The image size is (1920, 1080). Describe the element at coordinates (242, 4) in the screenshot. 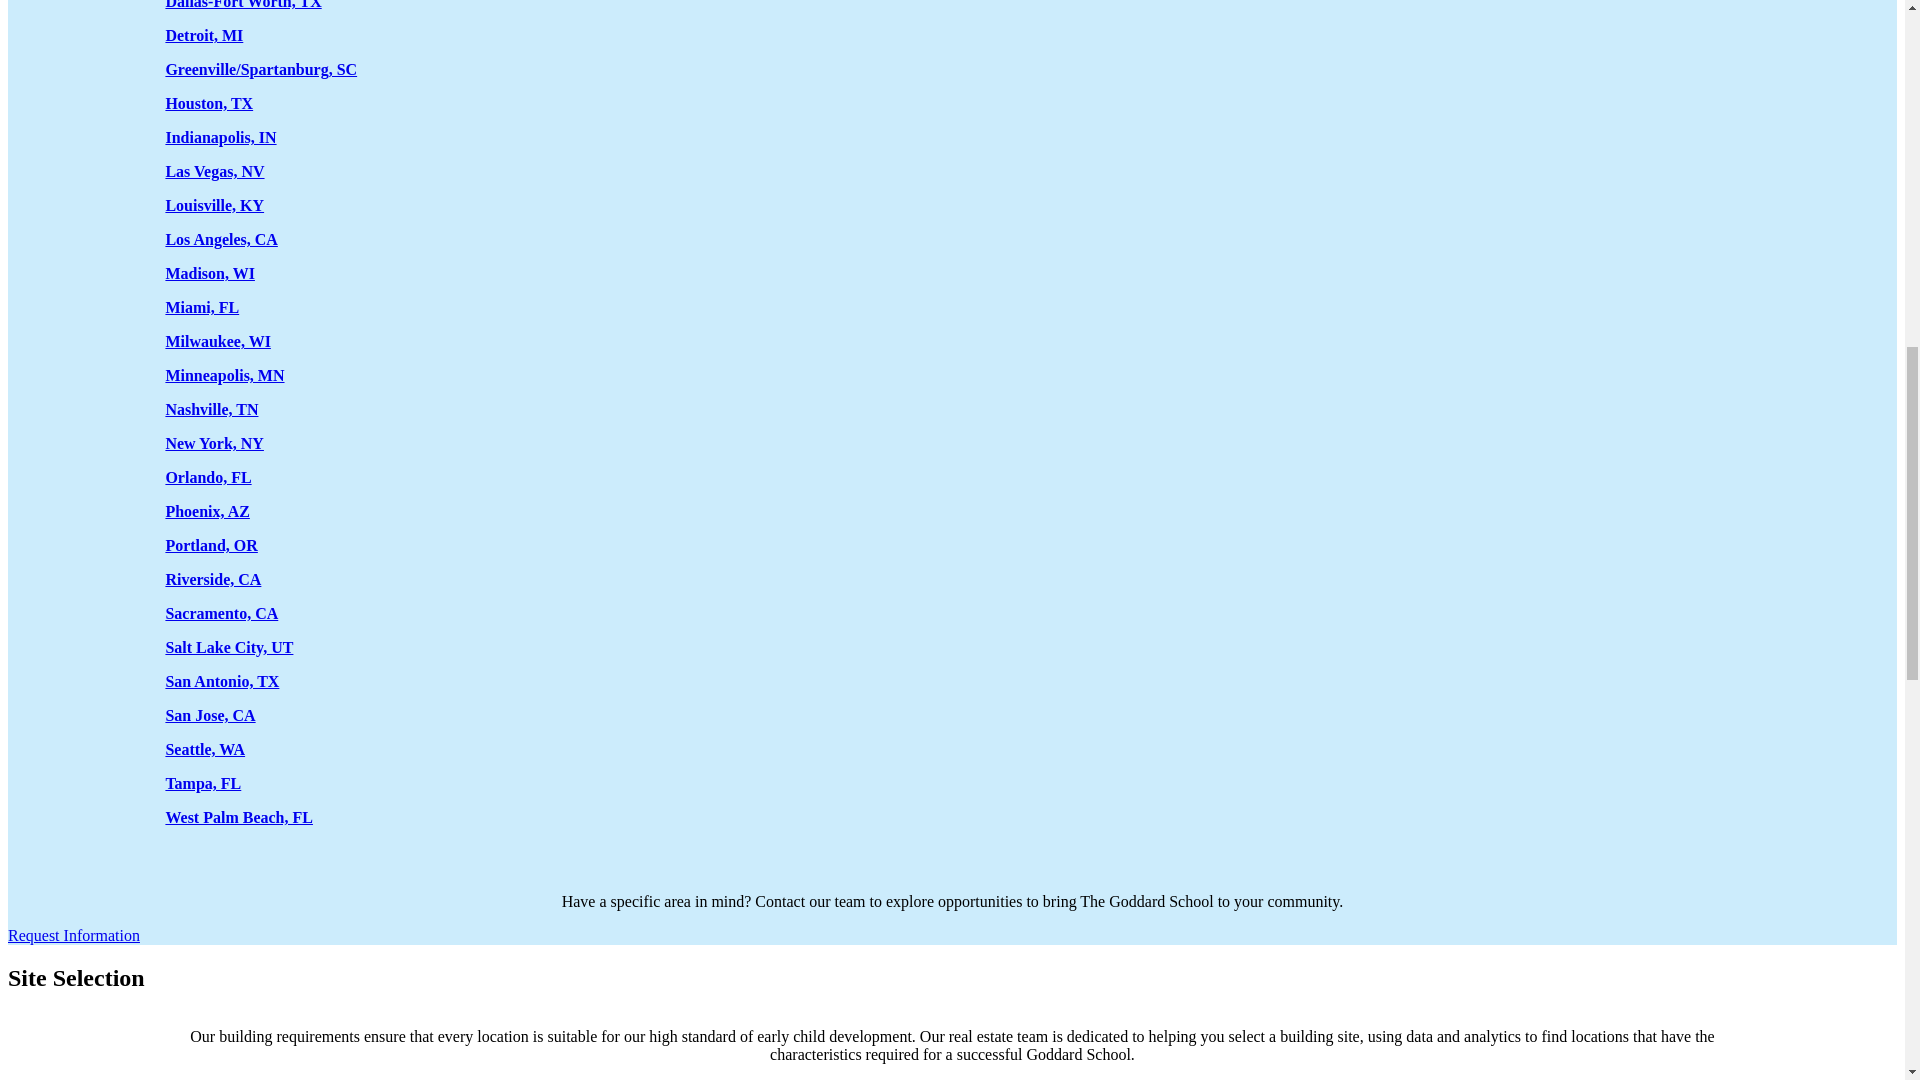

I see `Dallas-Fort Worth, TX` at that location.